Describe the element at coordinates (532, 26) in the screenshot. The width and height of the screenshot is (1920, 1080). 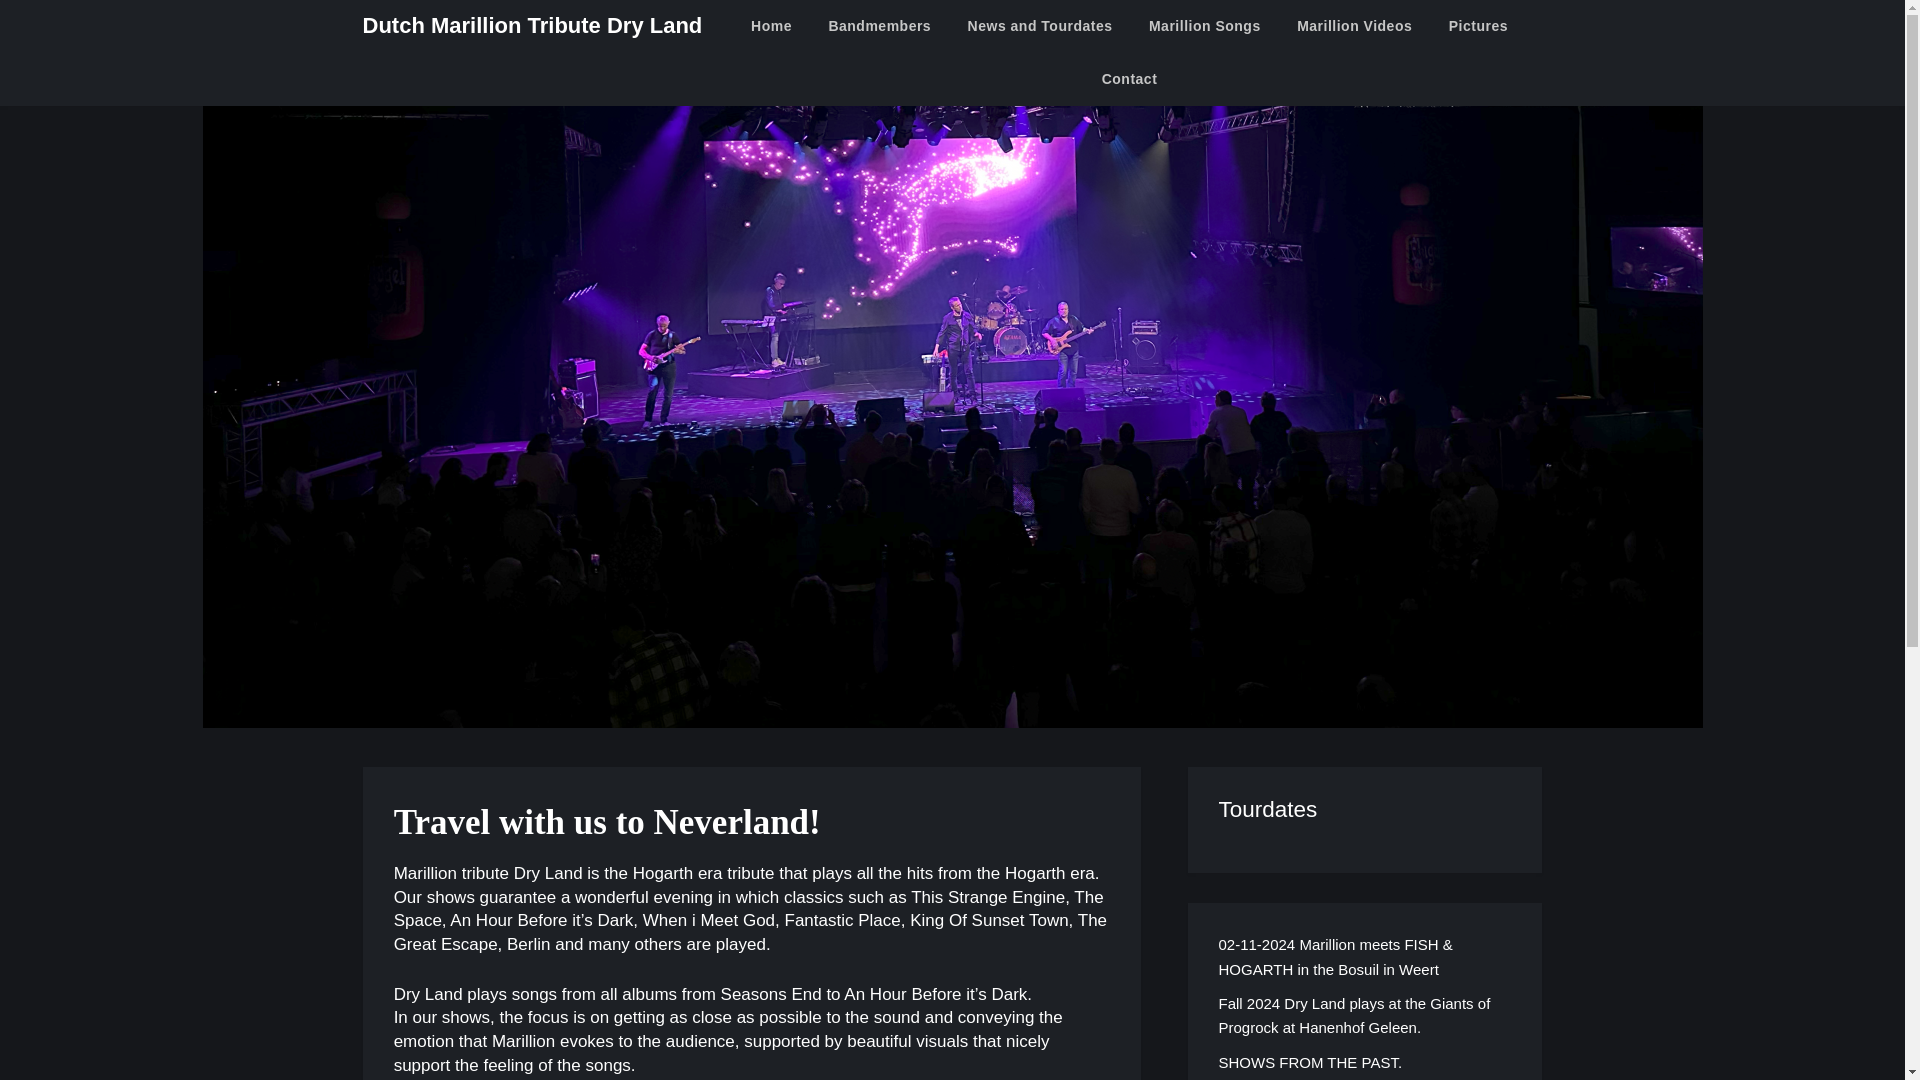
I see `Dutch Marillion Tribute Dry Land` at that location.